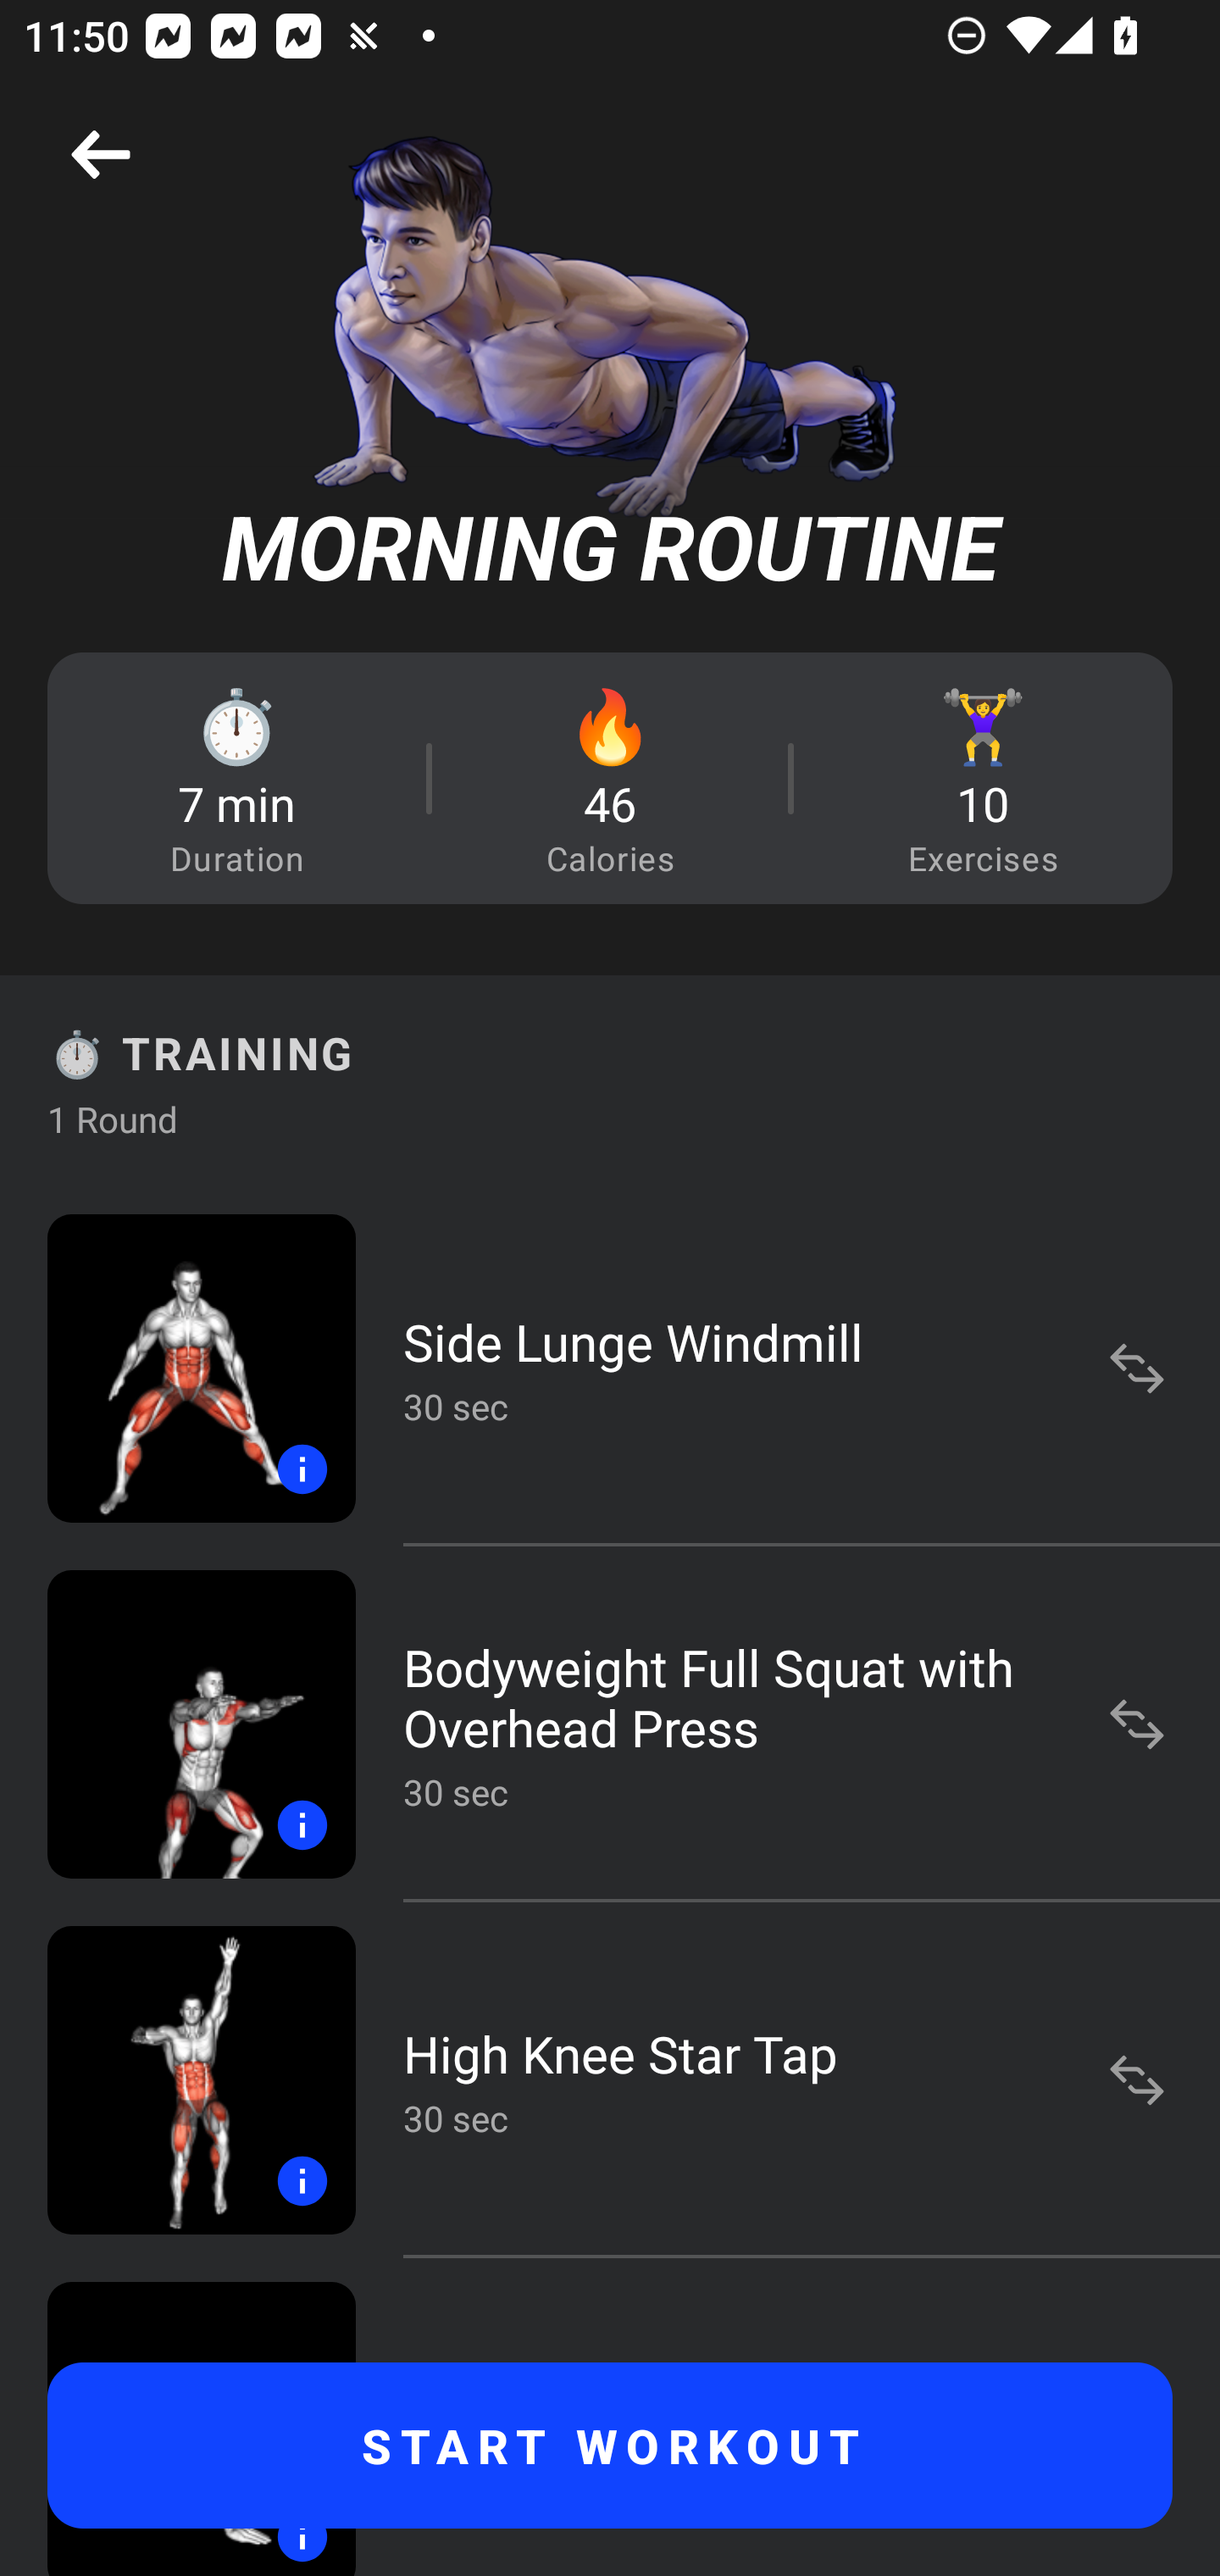 The height and width of the screenshot is (2576, 1220). What do you see at coordinates (610, 2446) in the screenshot?
I see `START WORKOUT` at bounding box center [610, 2446].